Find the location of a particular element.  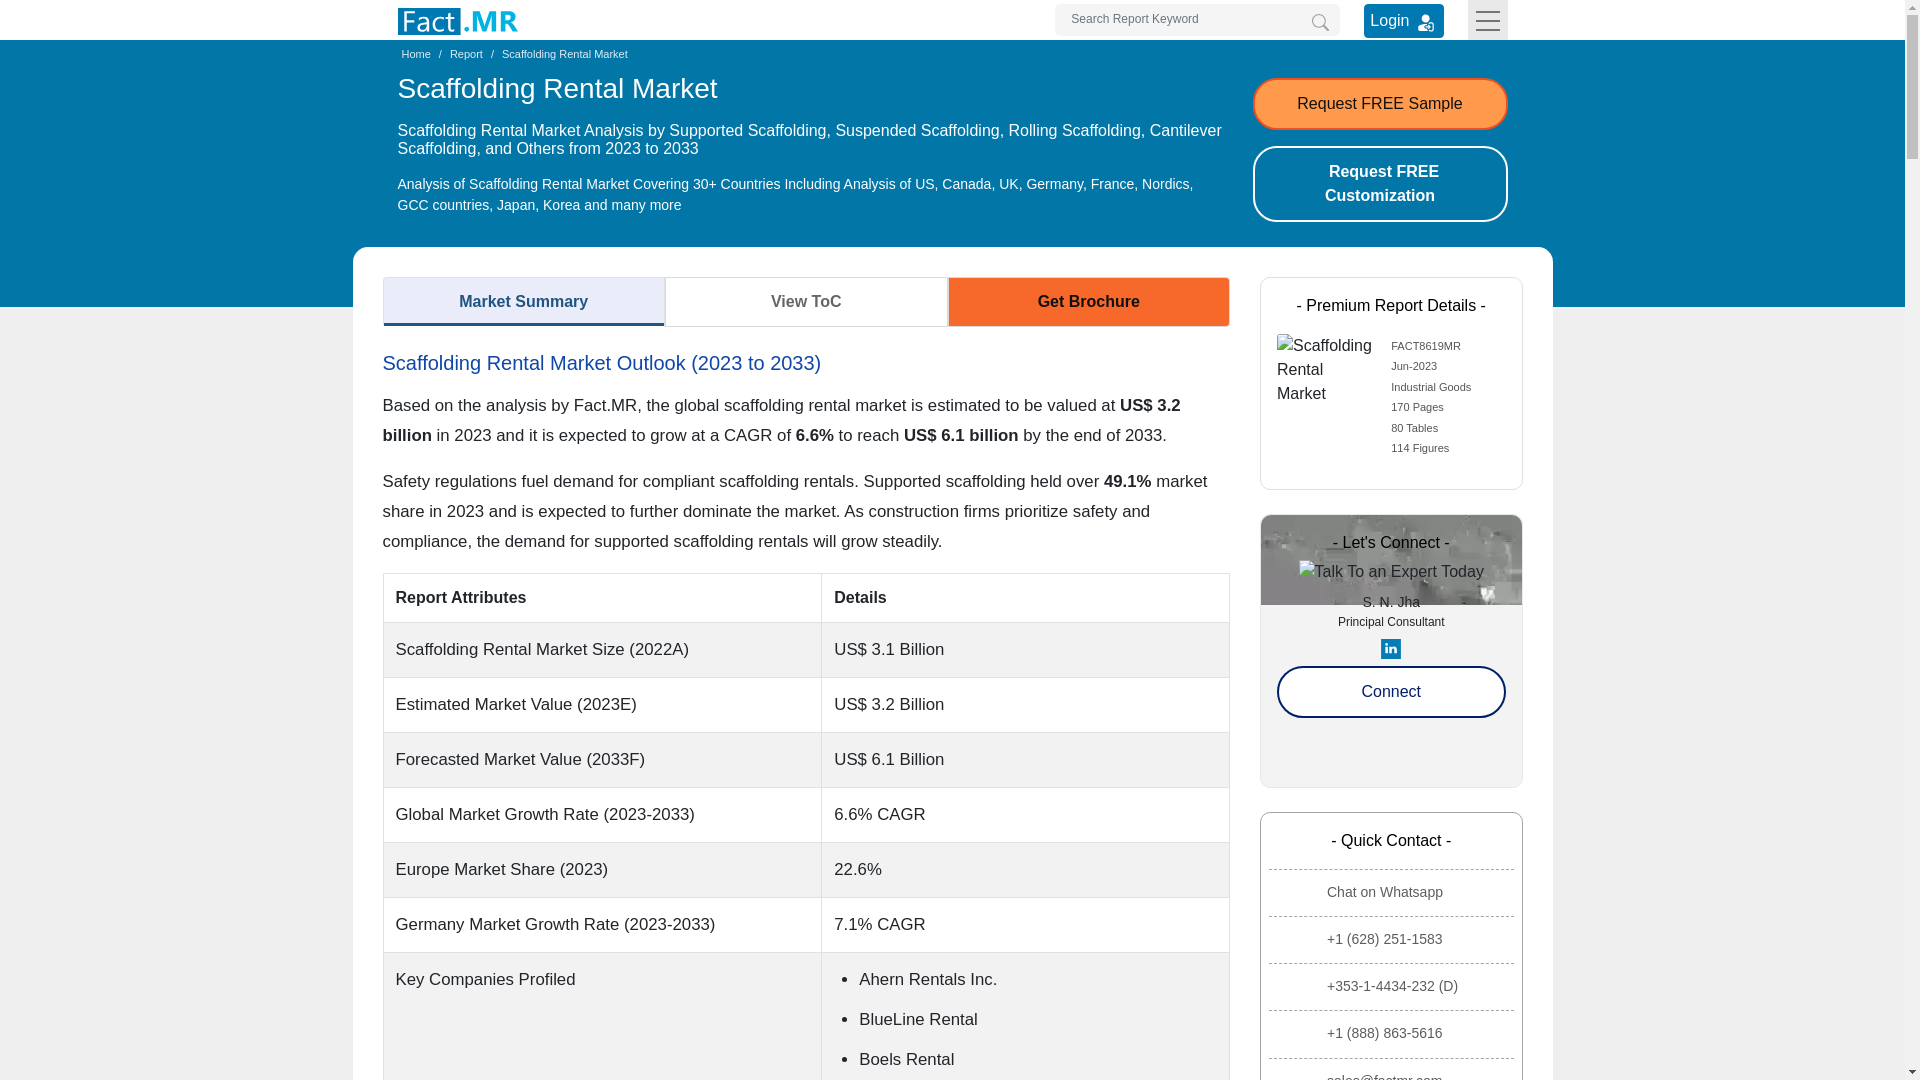

Search is located at coordinates (1320, 22).